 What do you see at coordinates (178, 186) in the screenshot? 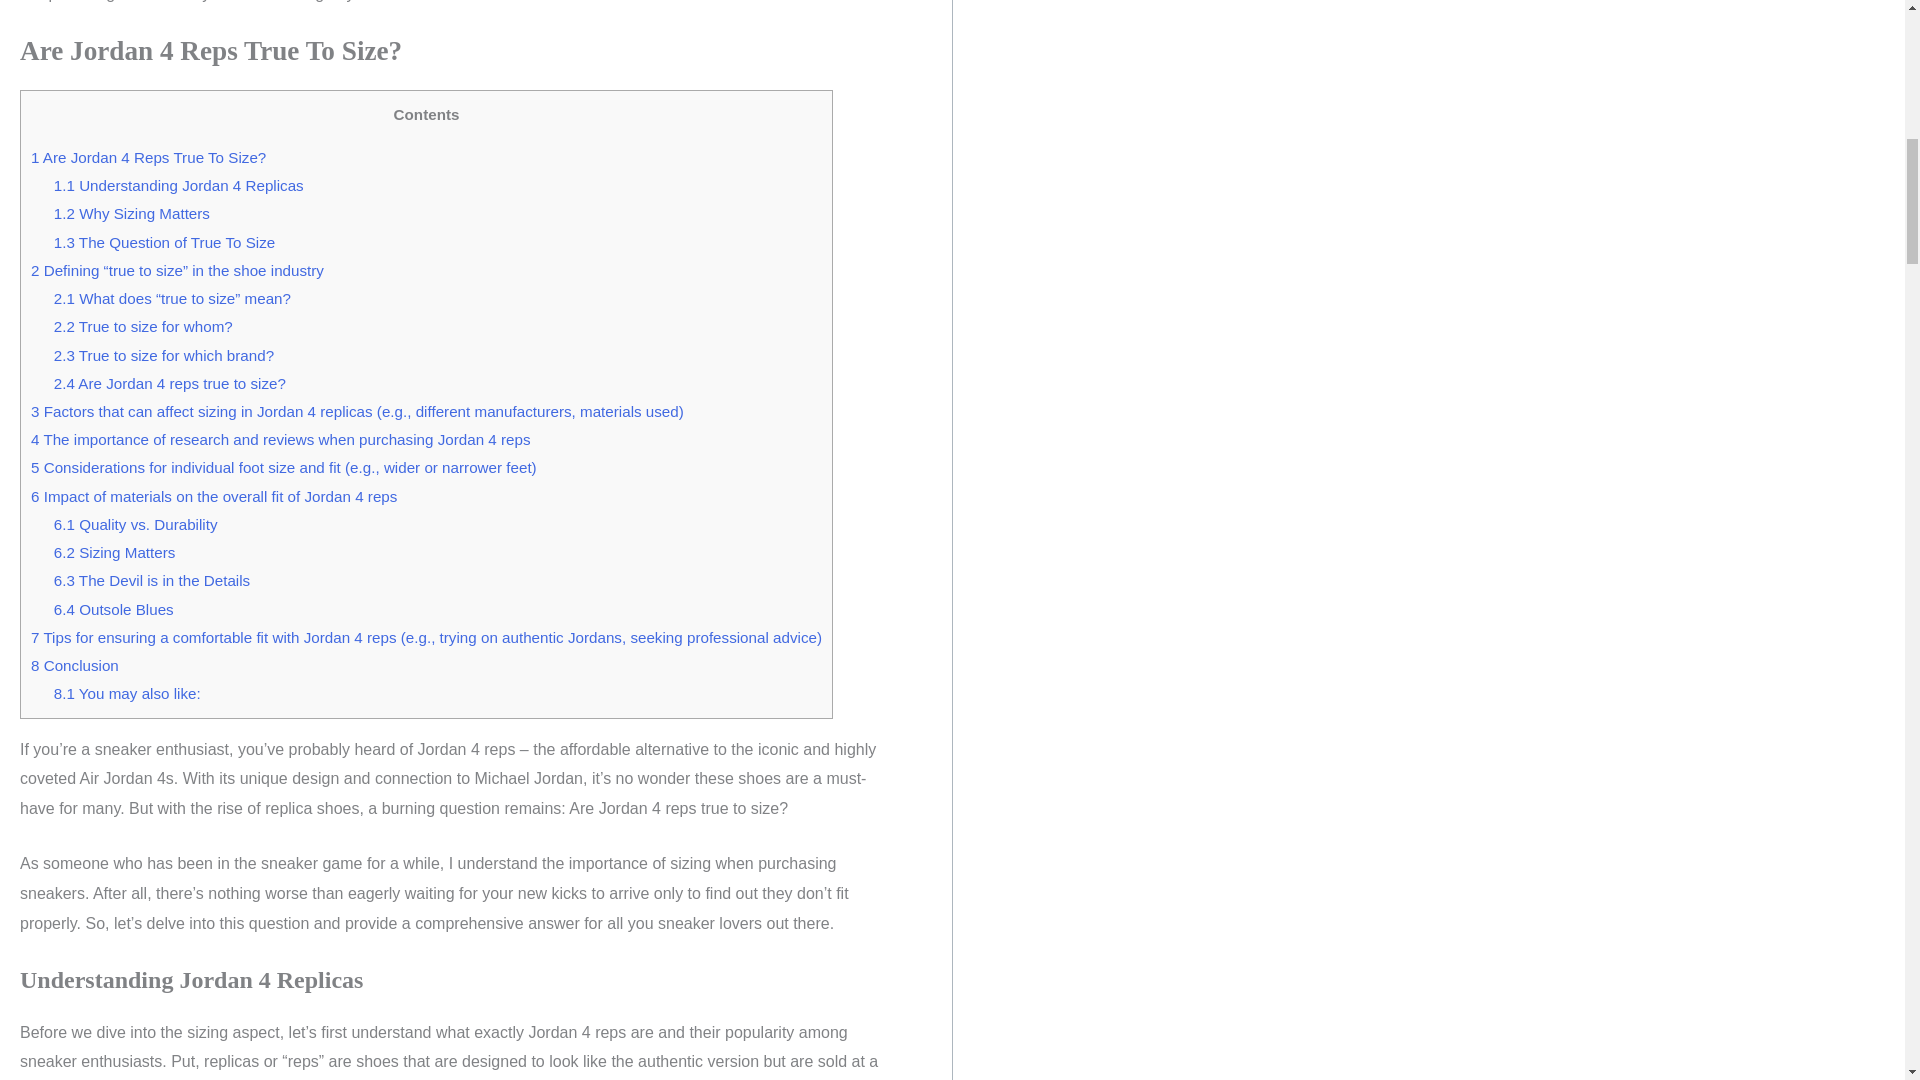
I see `1.1 Understanding Jordan 4 Replicas` at bounding box center [178, 186].